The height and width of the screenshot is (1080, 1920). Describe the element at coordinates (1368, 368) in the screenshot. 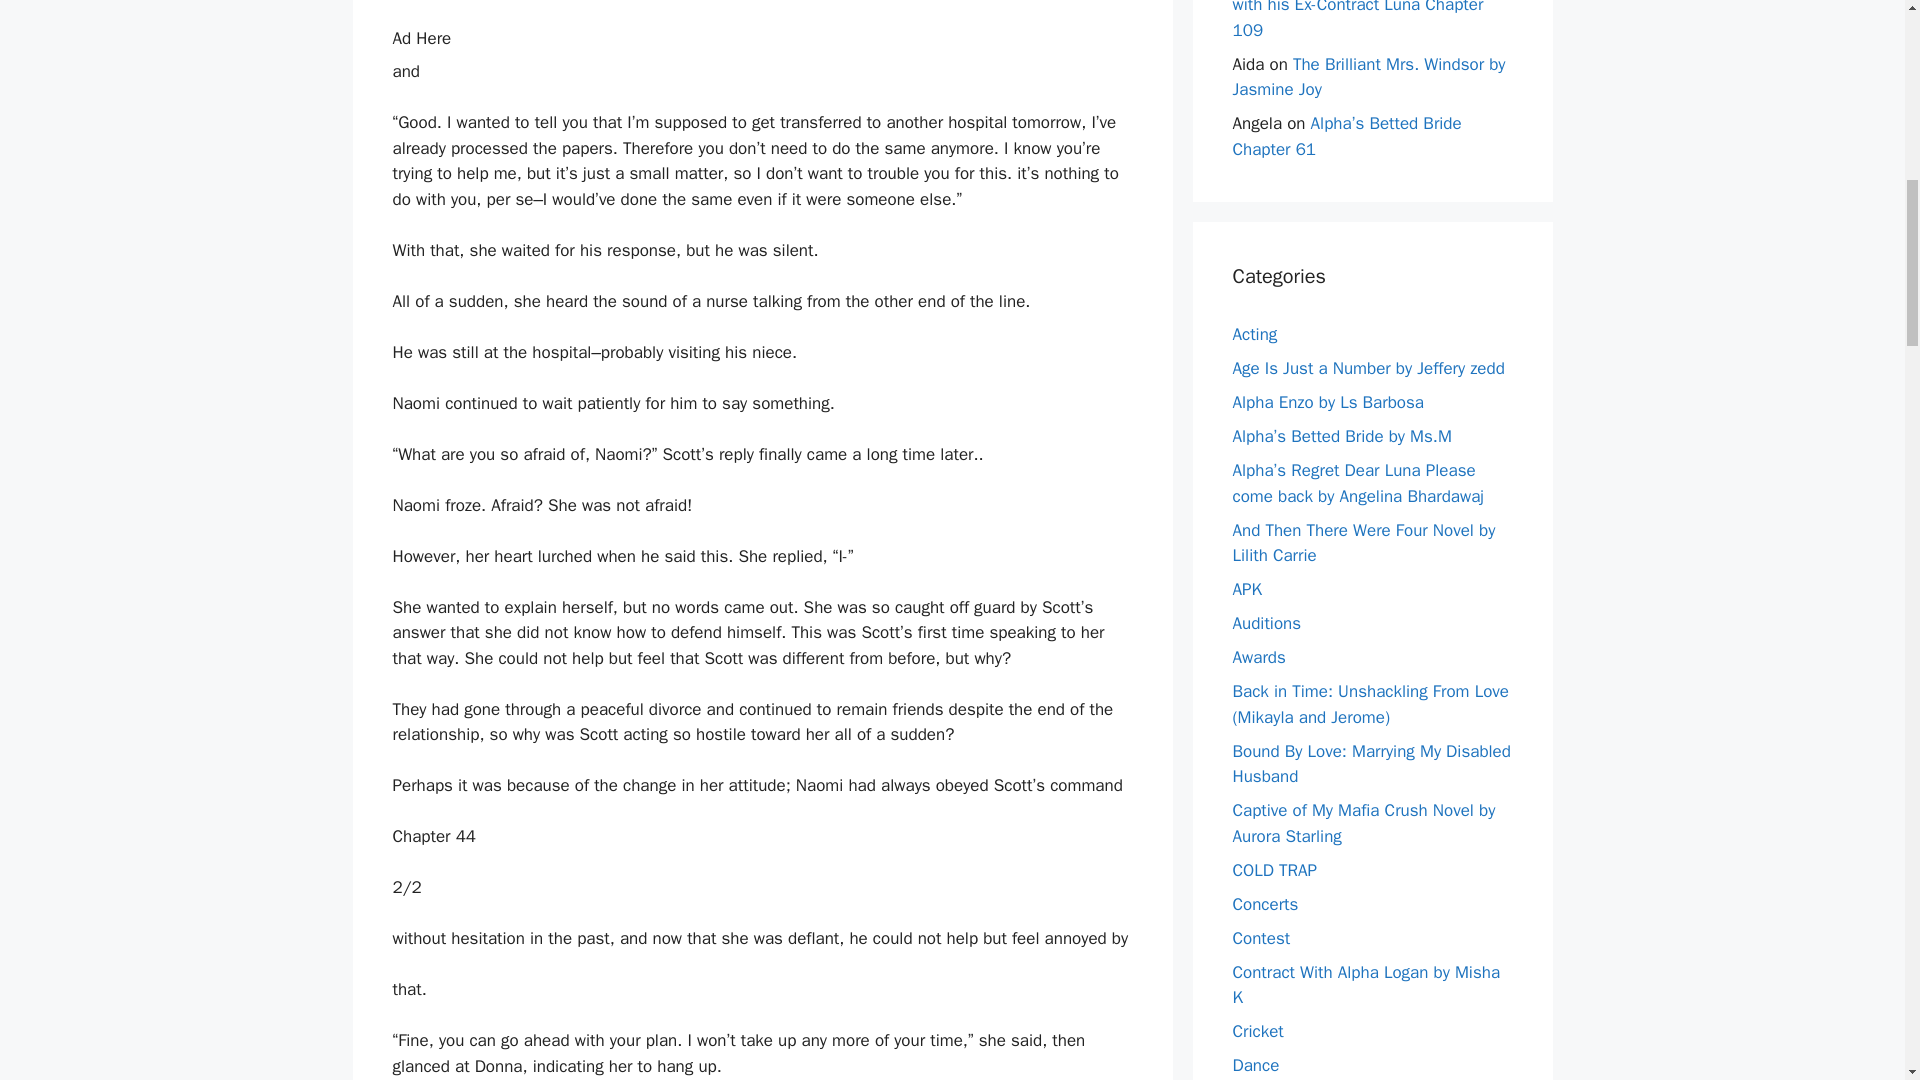

I see `Age Is Just a Number by Jeffery zedd` at that location.